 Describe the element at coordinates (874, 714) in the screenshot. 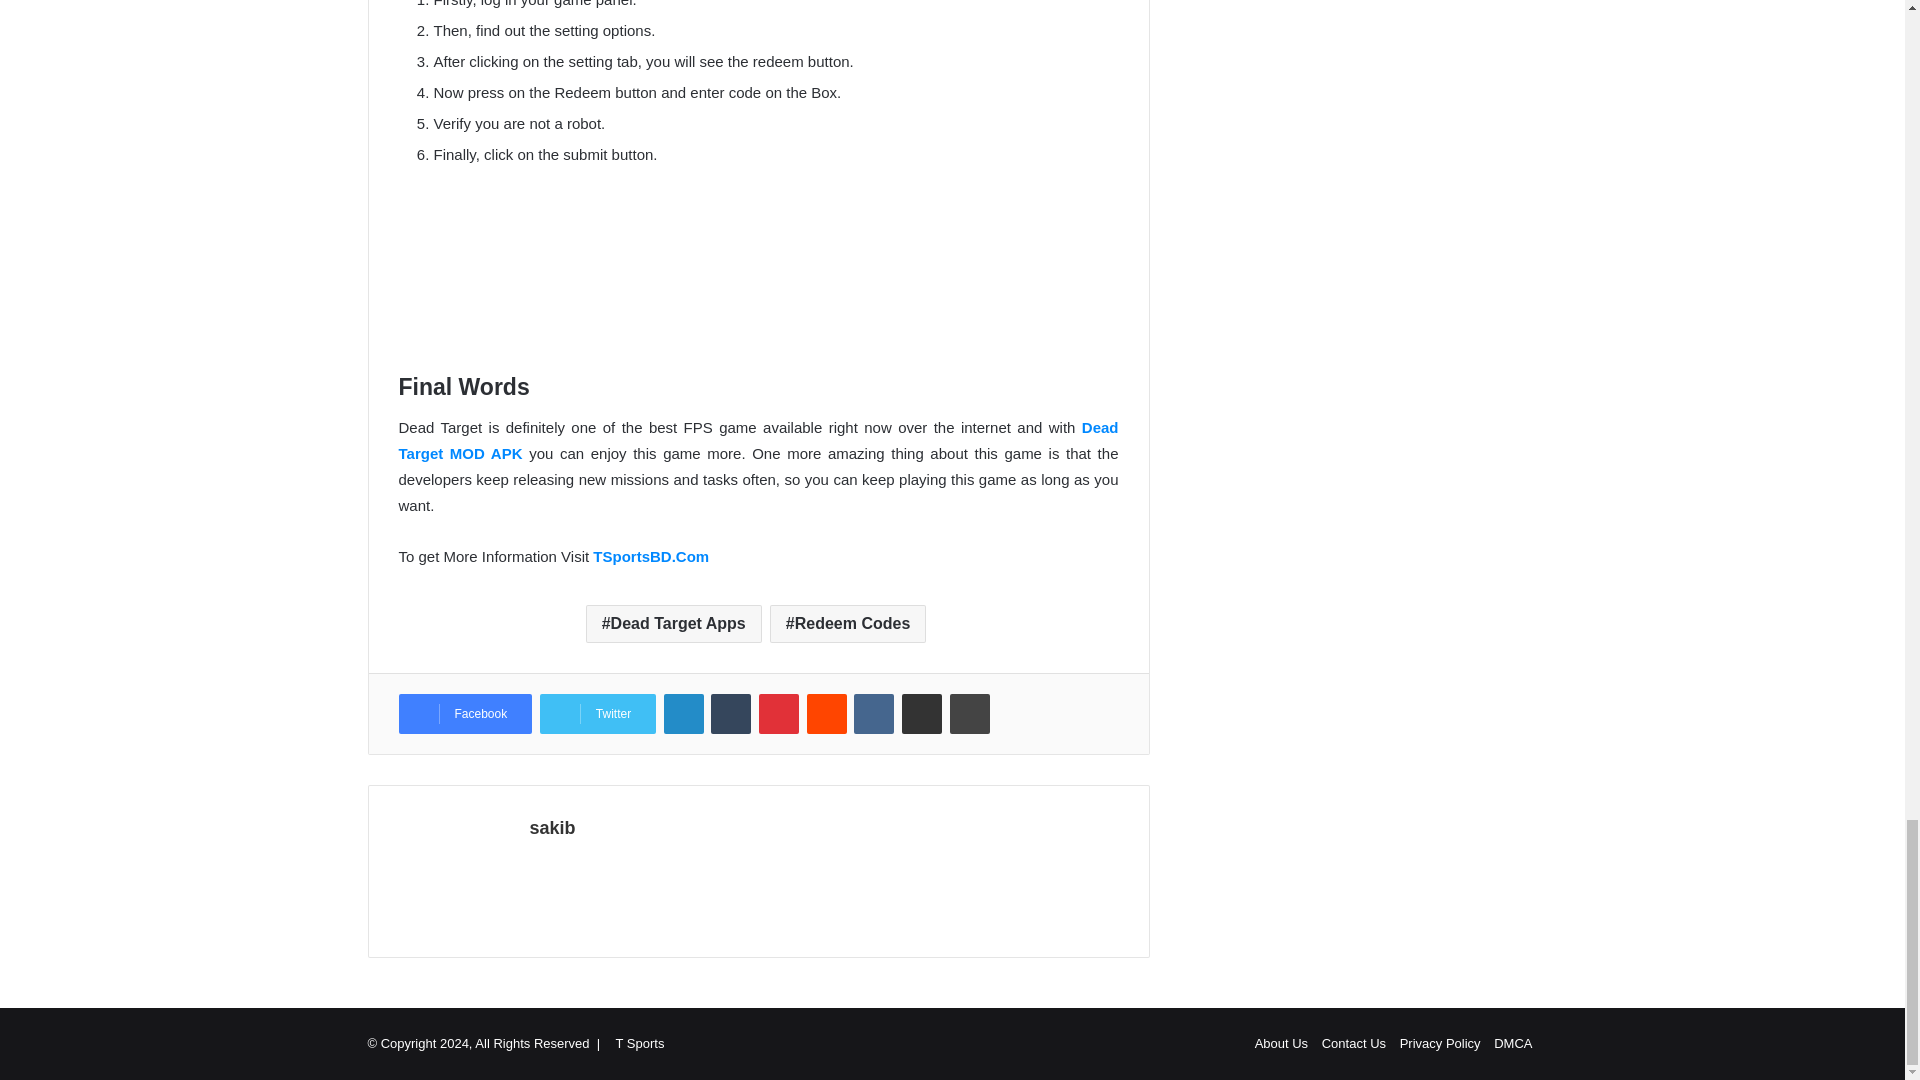

I see `VKontakte` at that location.